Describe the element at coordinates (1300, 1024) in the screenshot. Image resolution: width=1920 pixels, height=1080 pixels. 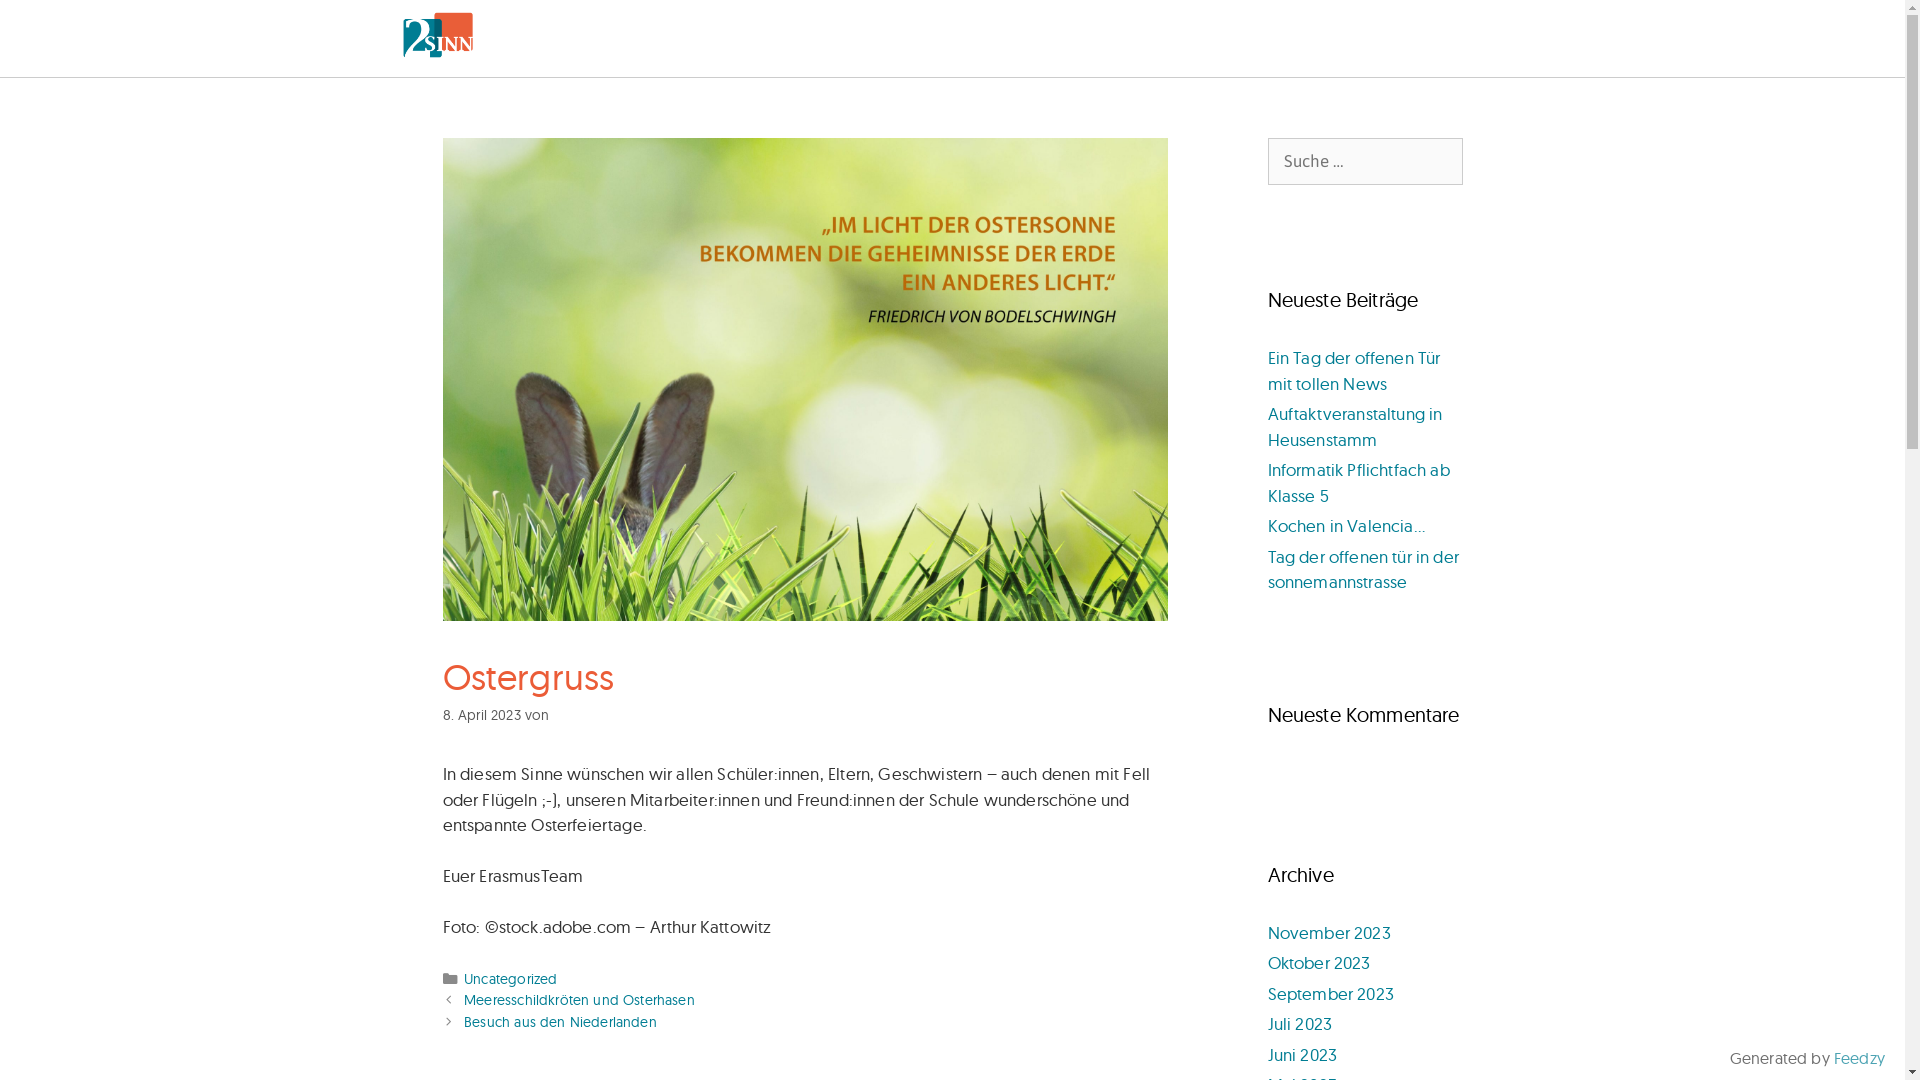
I see `Juli 2023` at that location.